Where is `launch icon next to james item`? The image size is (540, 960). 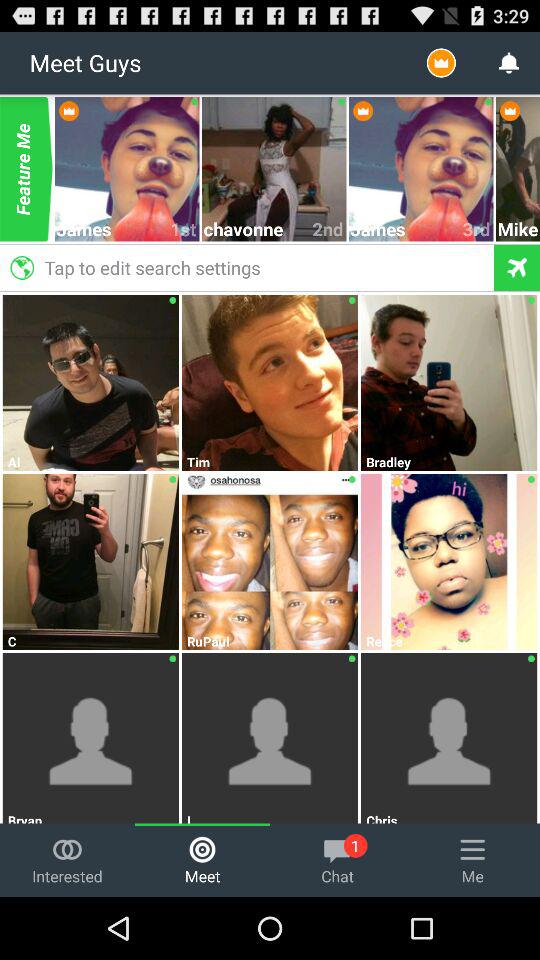 launch icon next to james item is located at coordinates (477, 228).